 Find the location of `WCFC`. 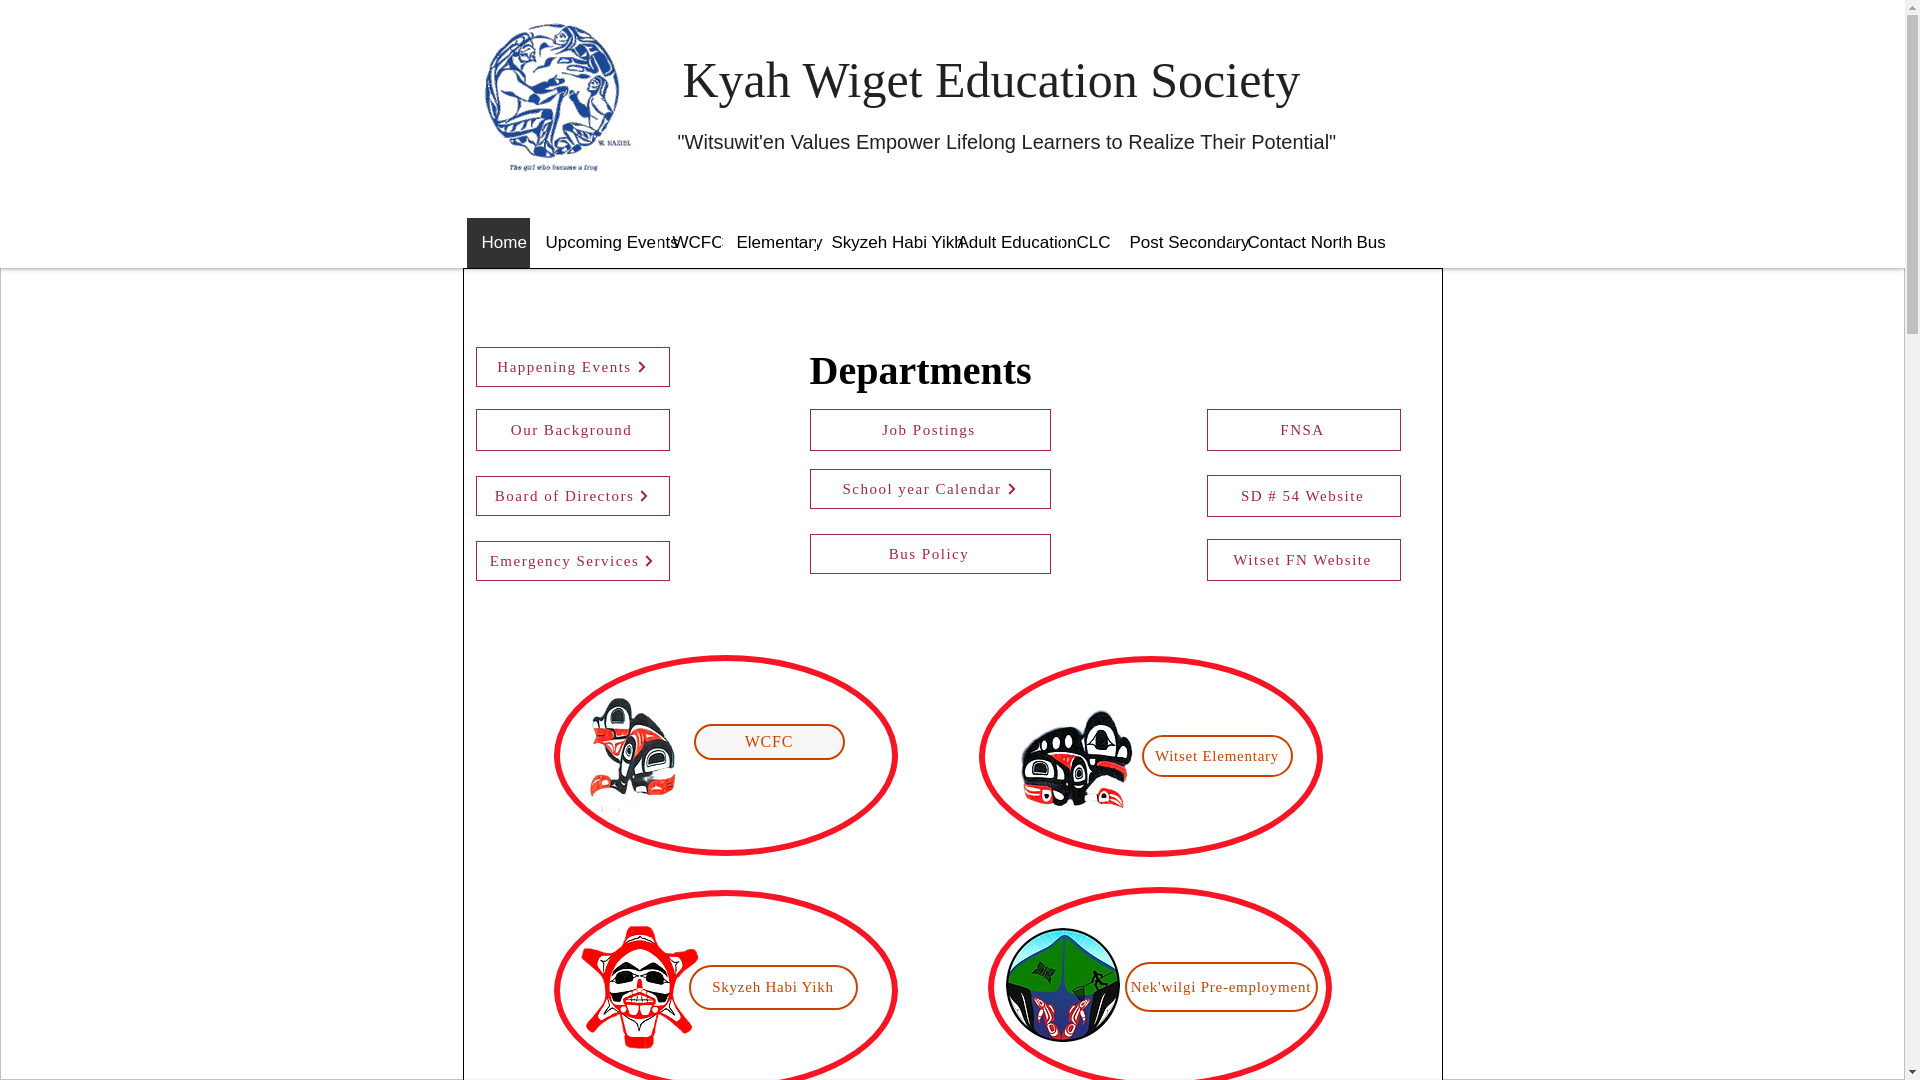

WCFC is located at coordinates (768, 742).